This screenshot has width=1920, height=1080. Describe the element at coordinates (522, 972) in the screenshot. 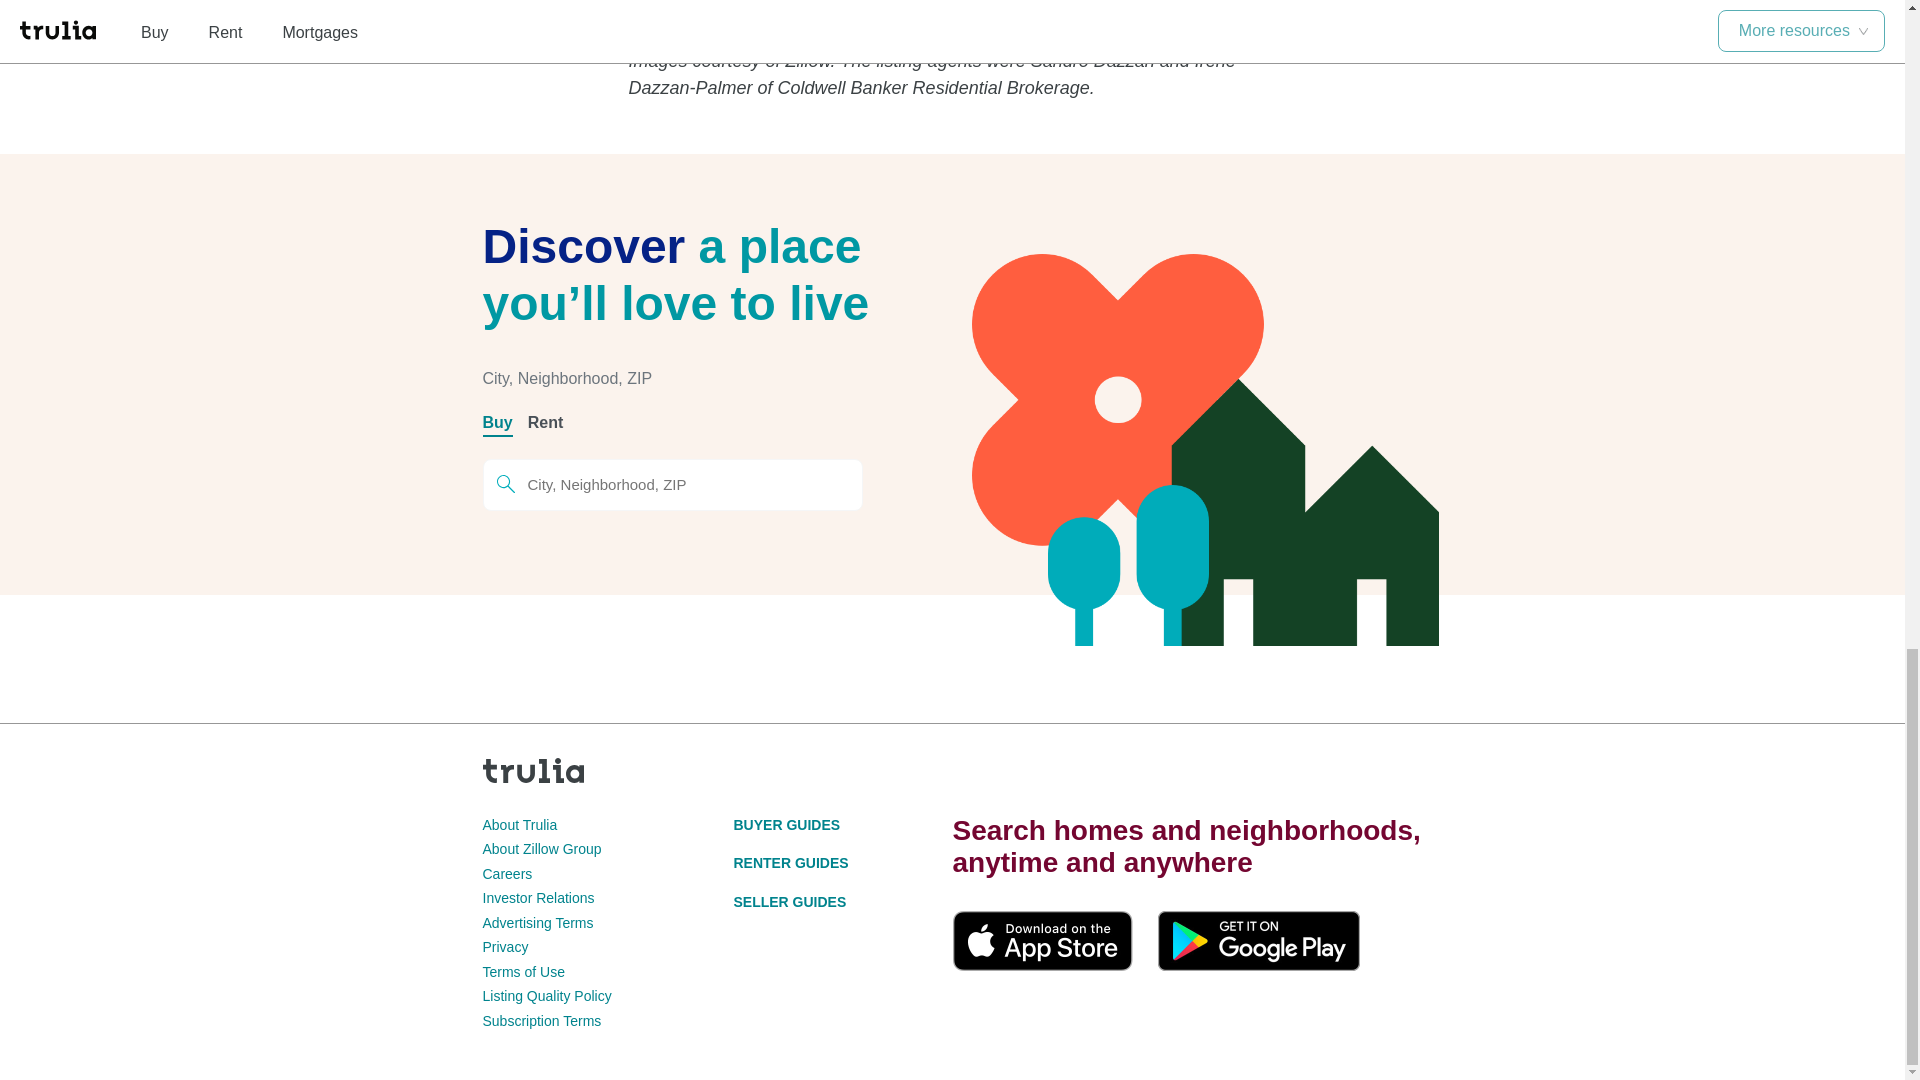

I see `Terms of Use` at that location.